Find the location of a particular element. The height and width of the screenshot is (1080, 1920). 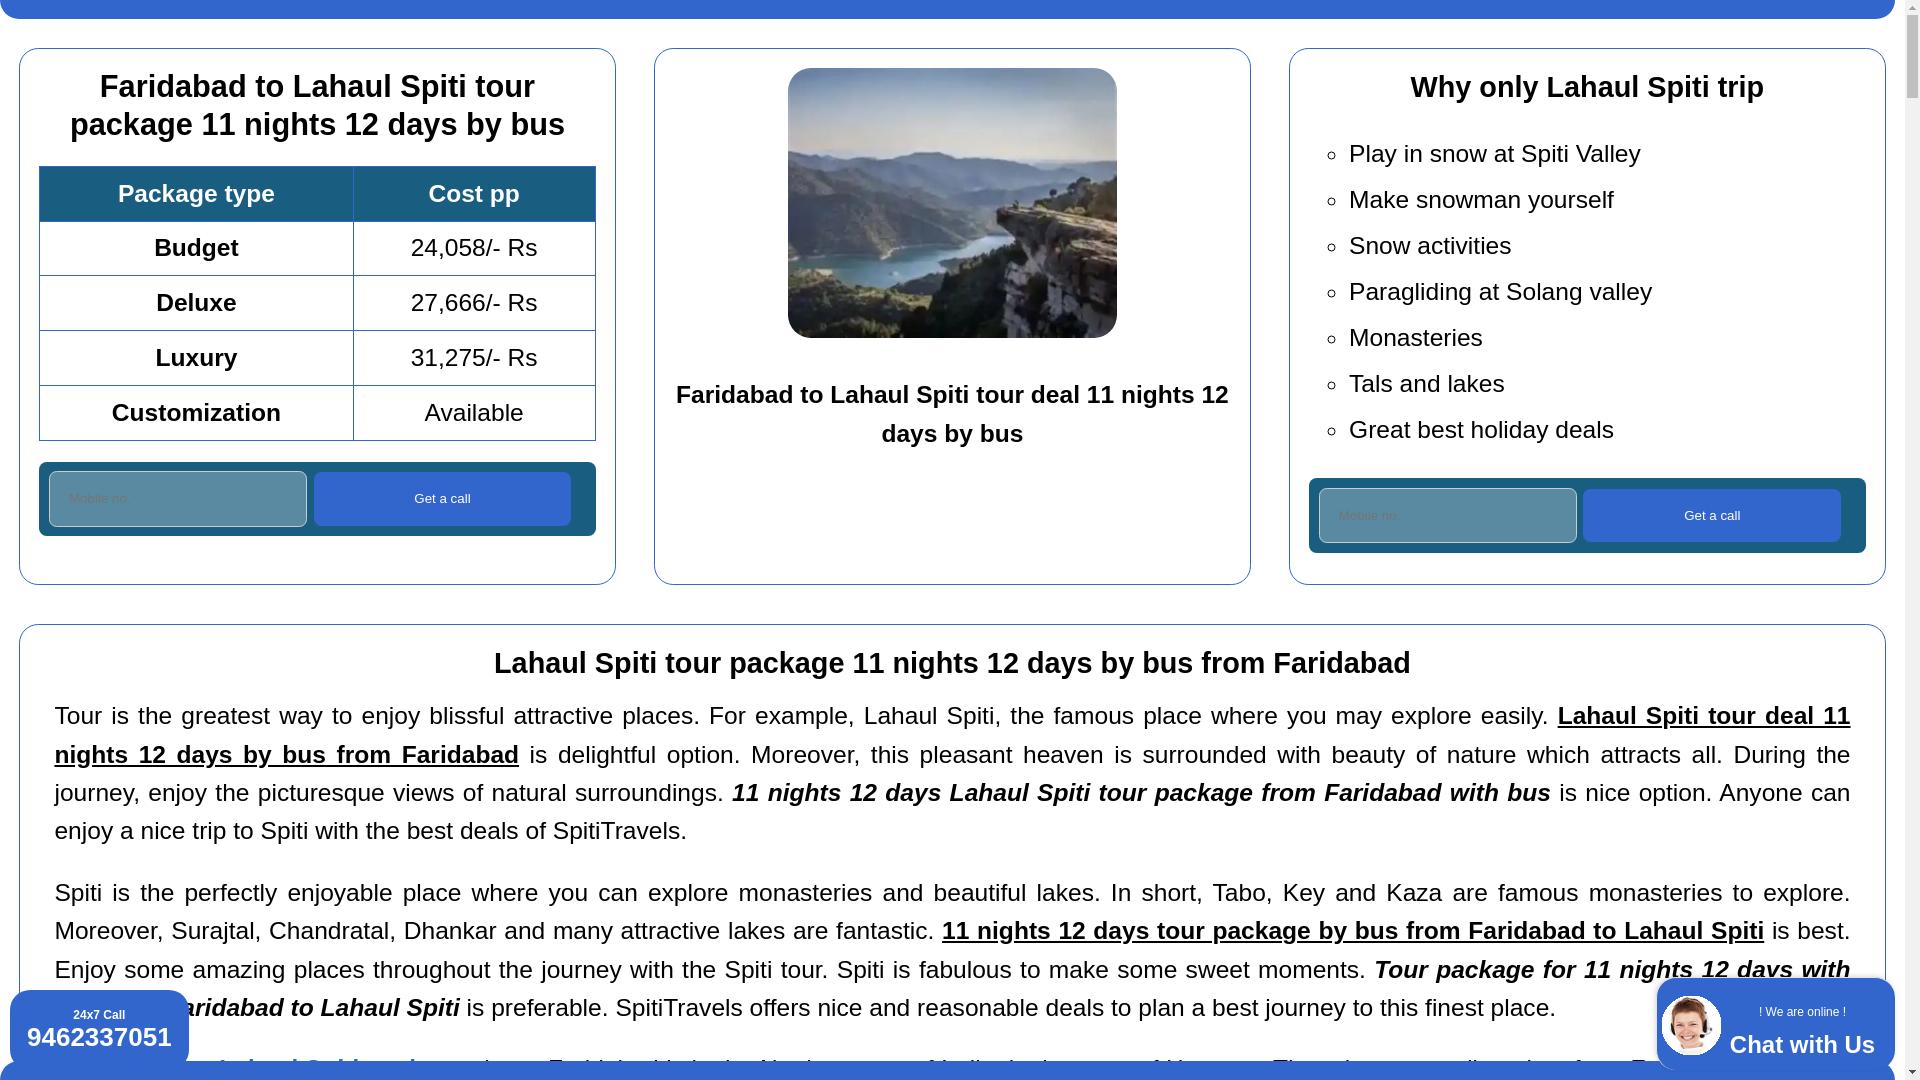

Enter your Mo. no. only digits is located at coordinates (178, 498).